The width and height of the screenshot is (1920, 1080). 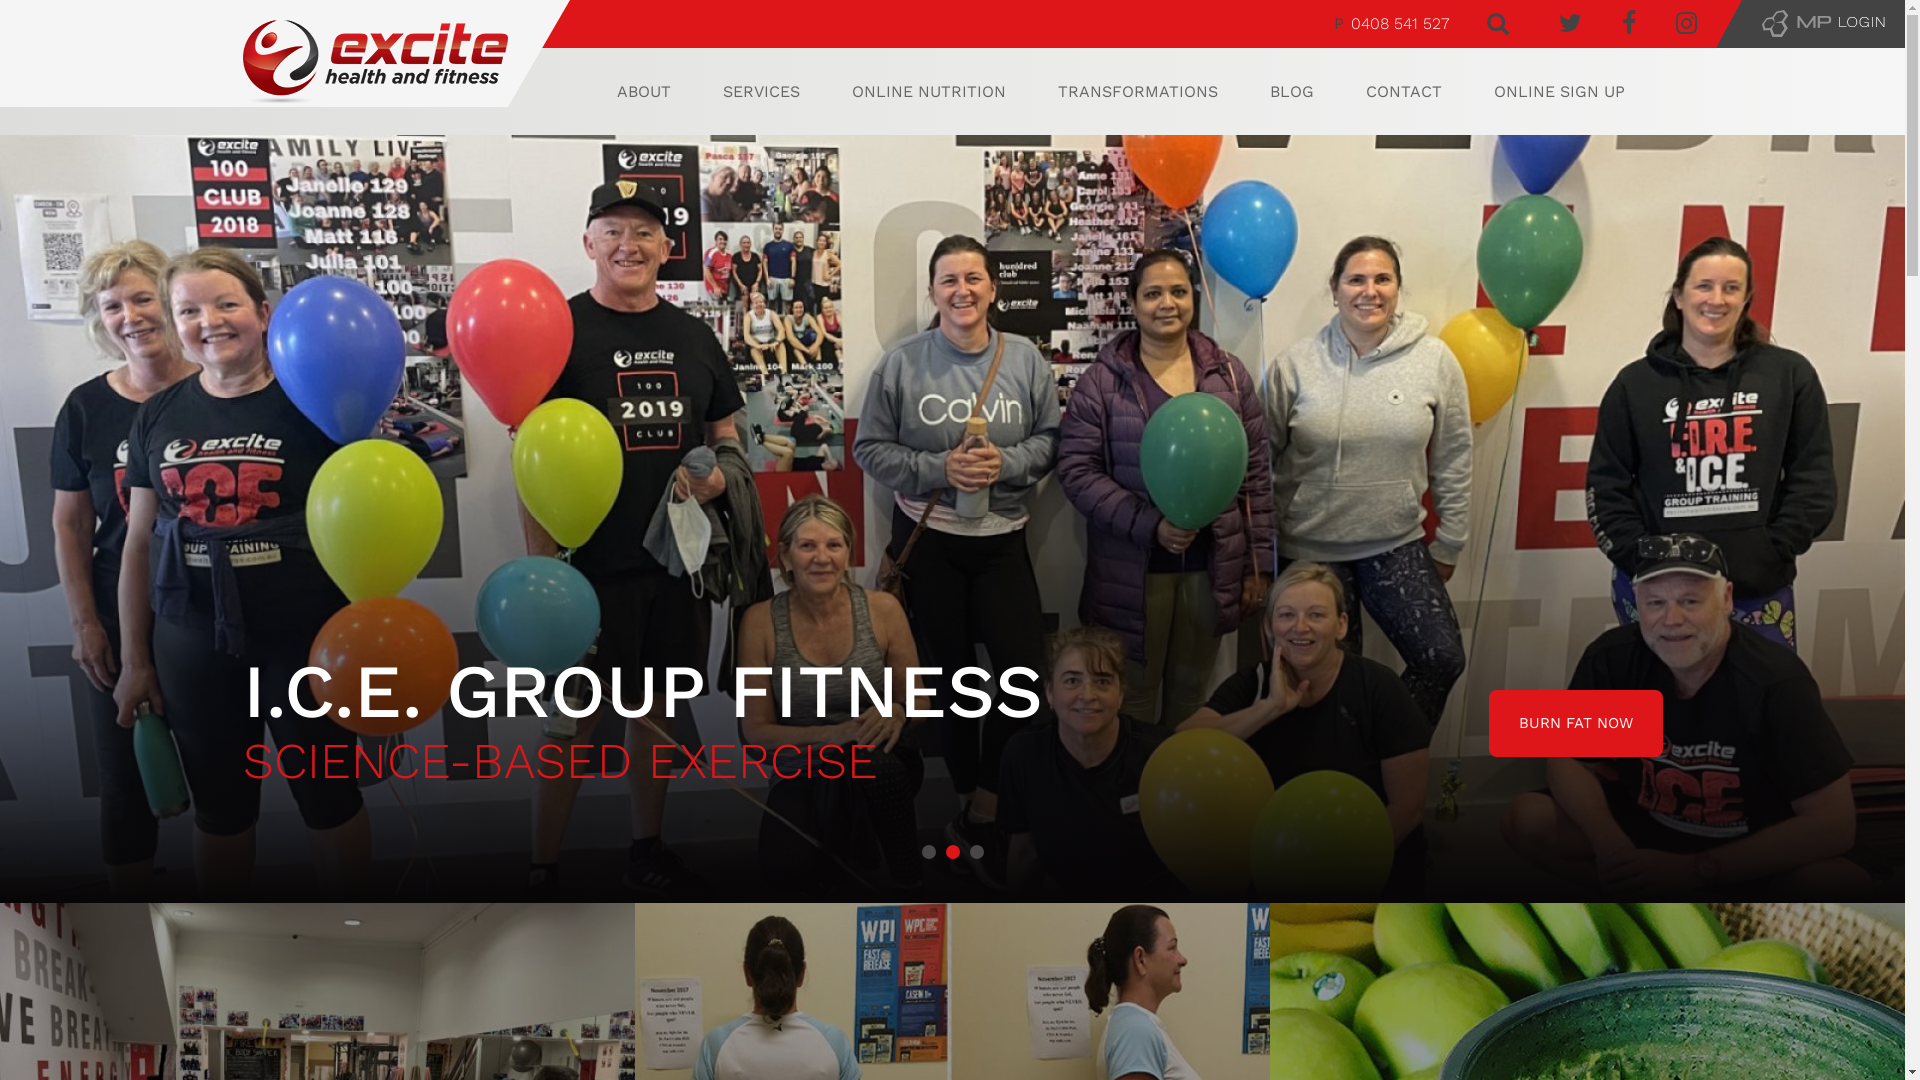 What do you see at coordinates (760, 92) in the screenshot?
I see `SERVICES` at bounding box center [760, 92].